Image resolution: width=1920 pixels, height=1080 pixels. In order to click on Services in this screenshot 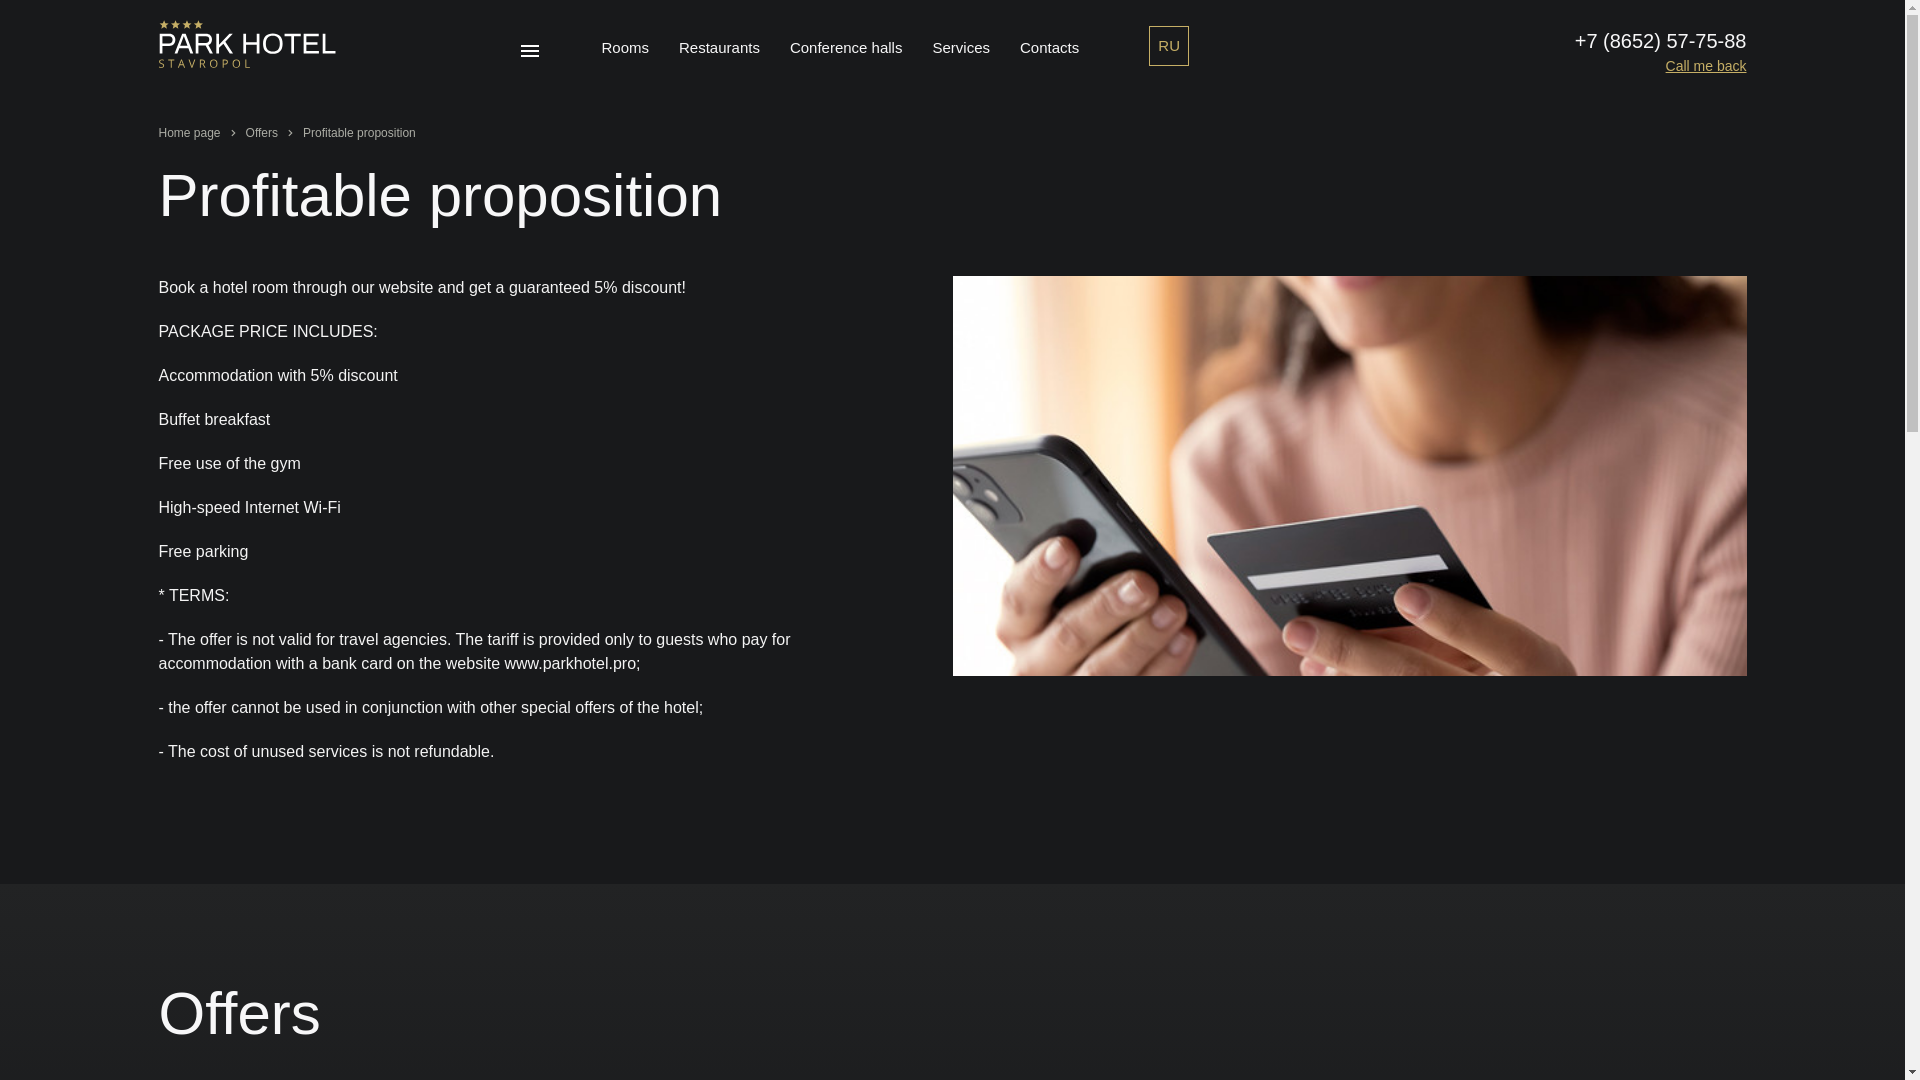, I will do `click(960, 47)`.